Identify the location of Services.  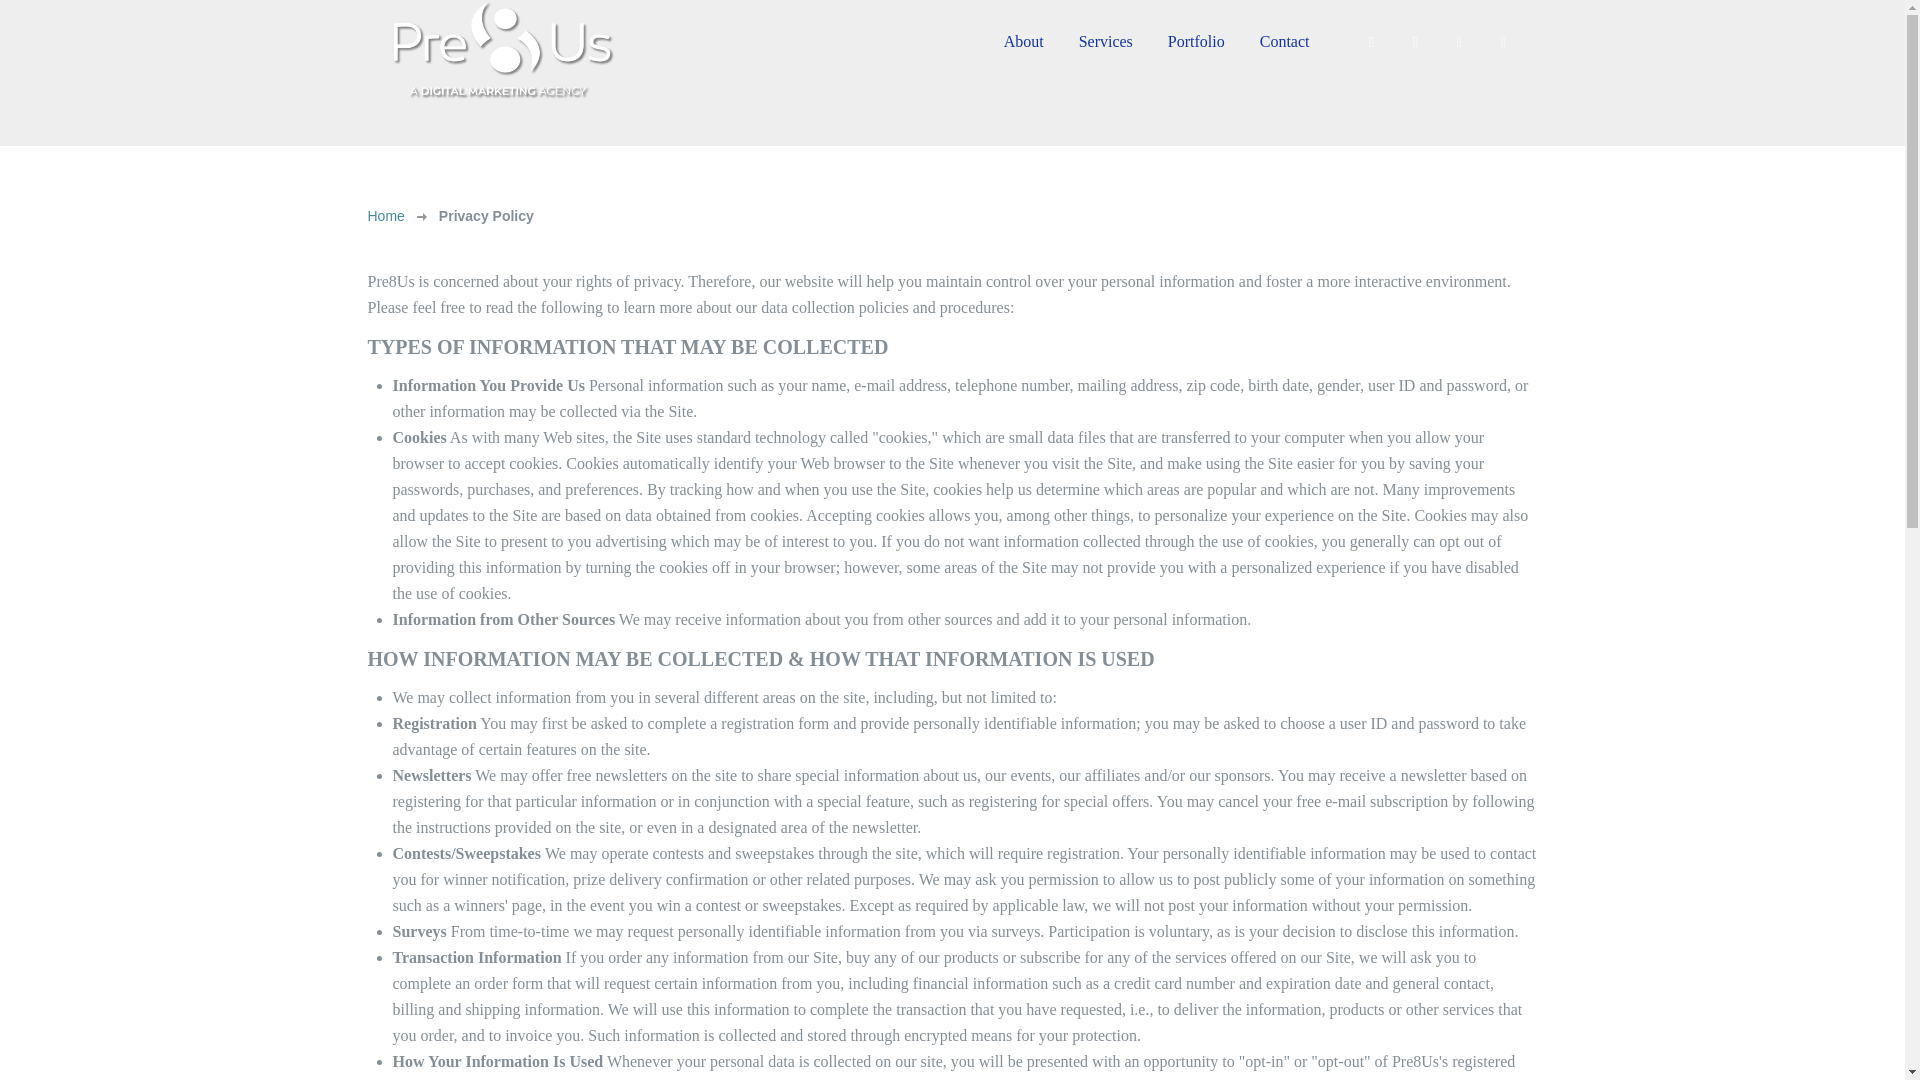
(1106, 40).